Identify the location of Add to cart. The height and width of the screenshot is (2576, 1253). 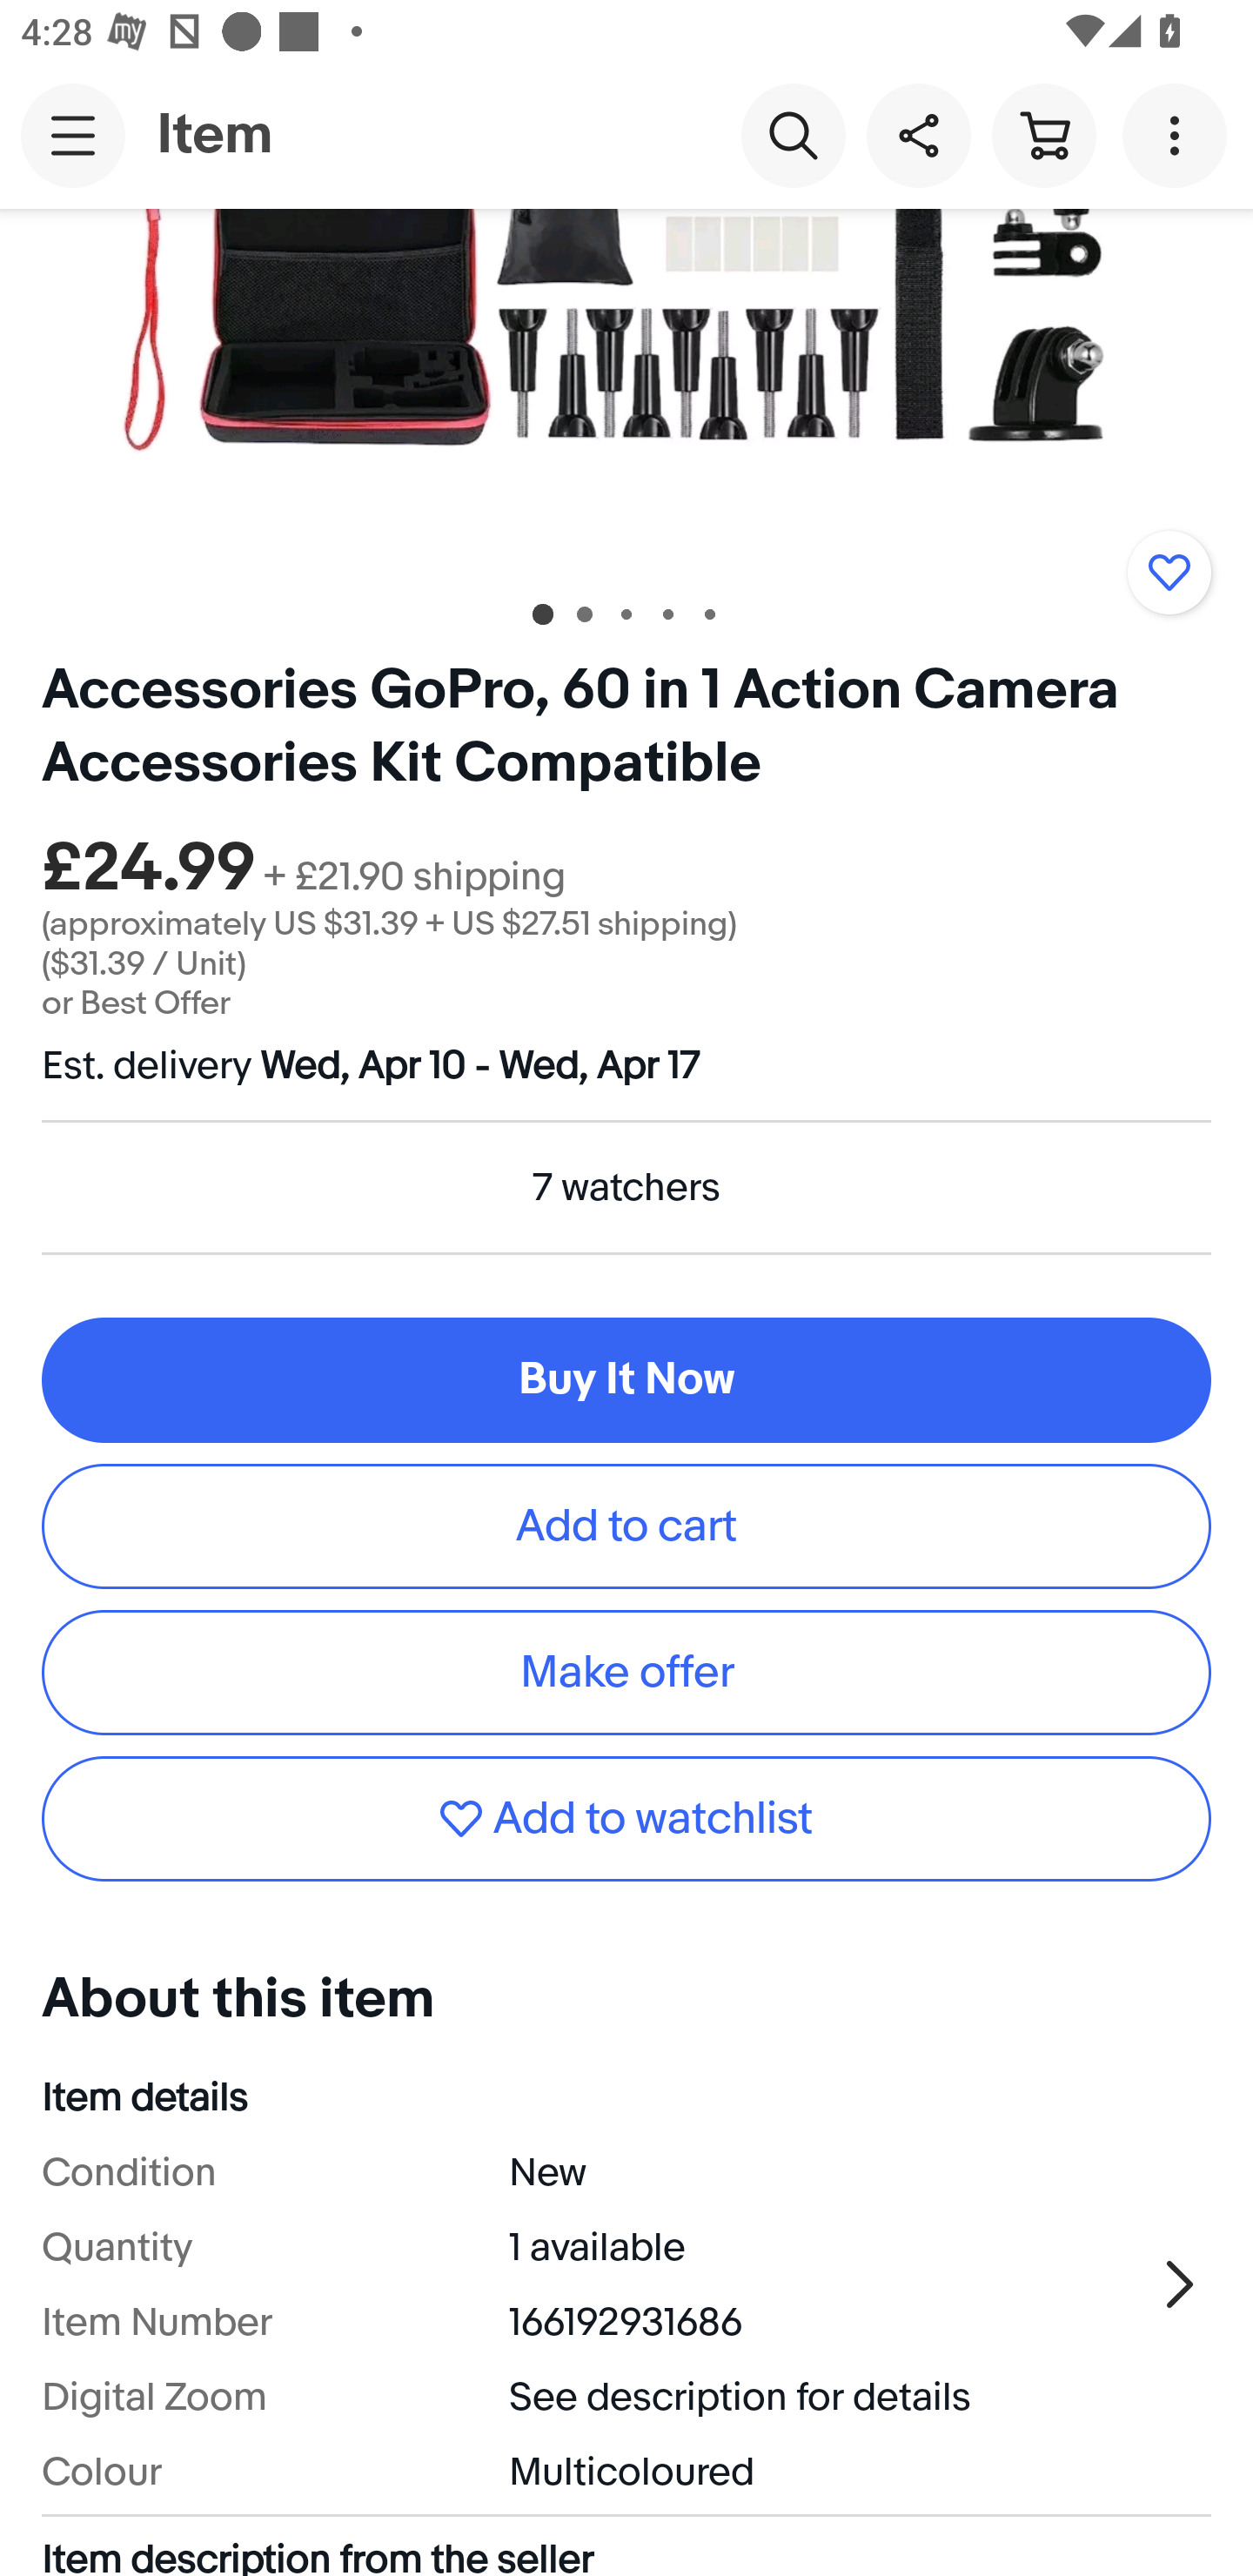
(626, 1526).